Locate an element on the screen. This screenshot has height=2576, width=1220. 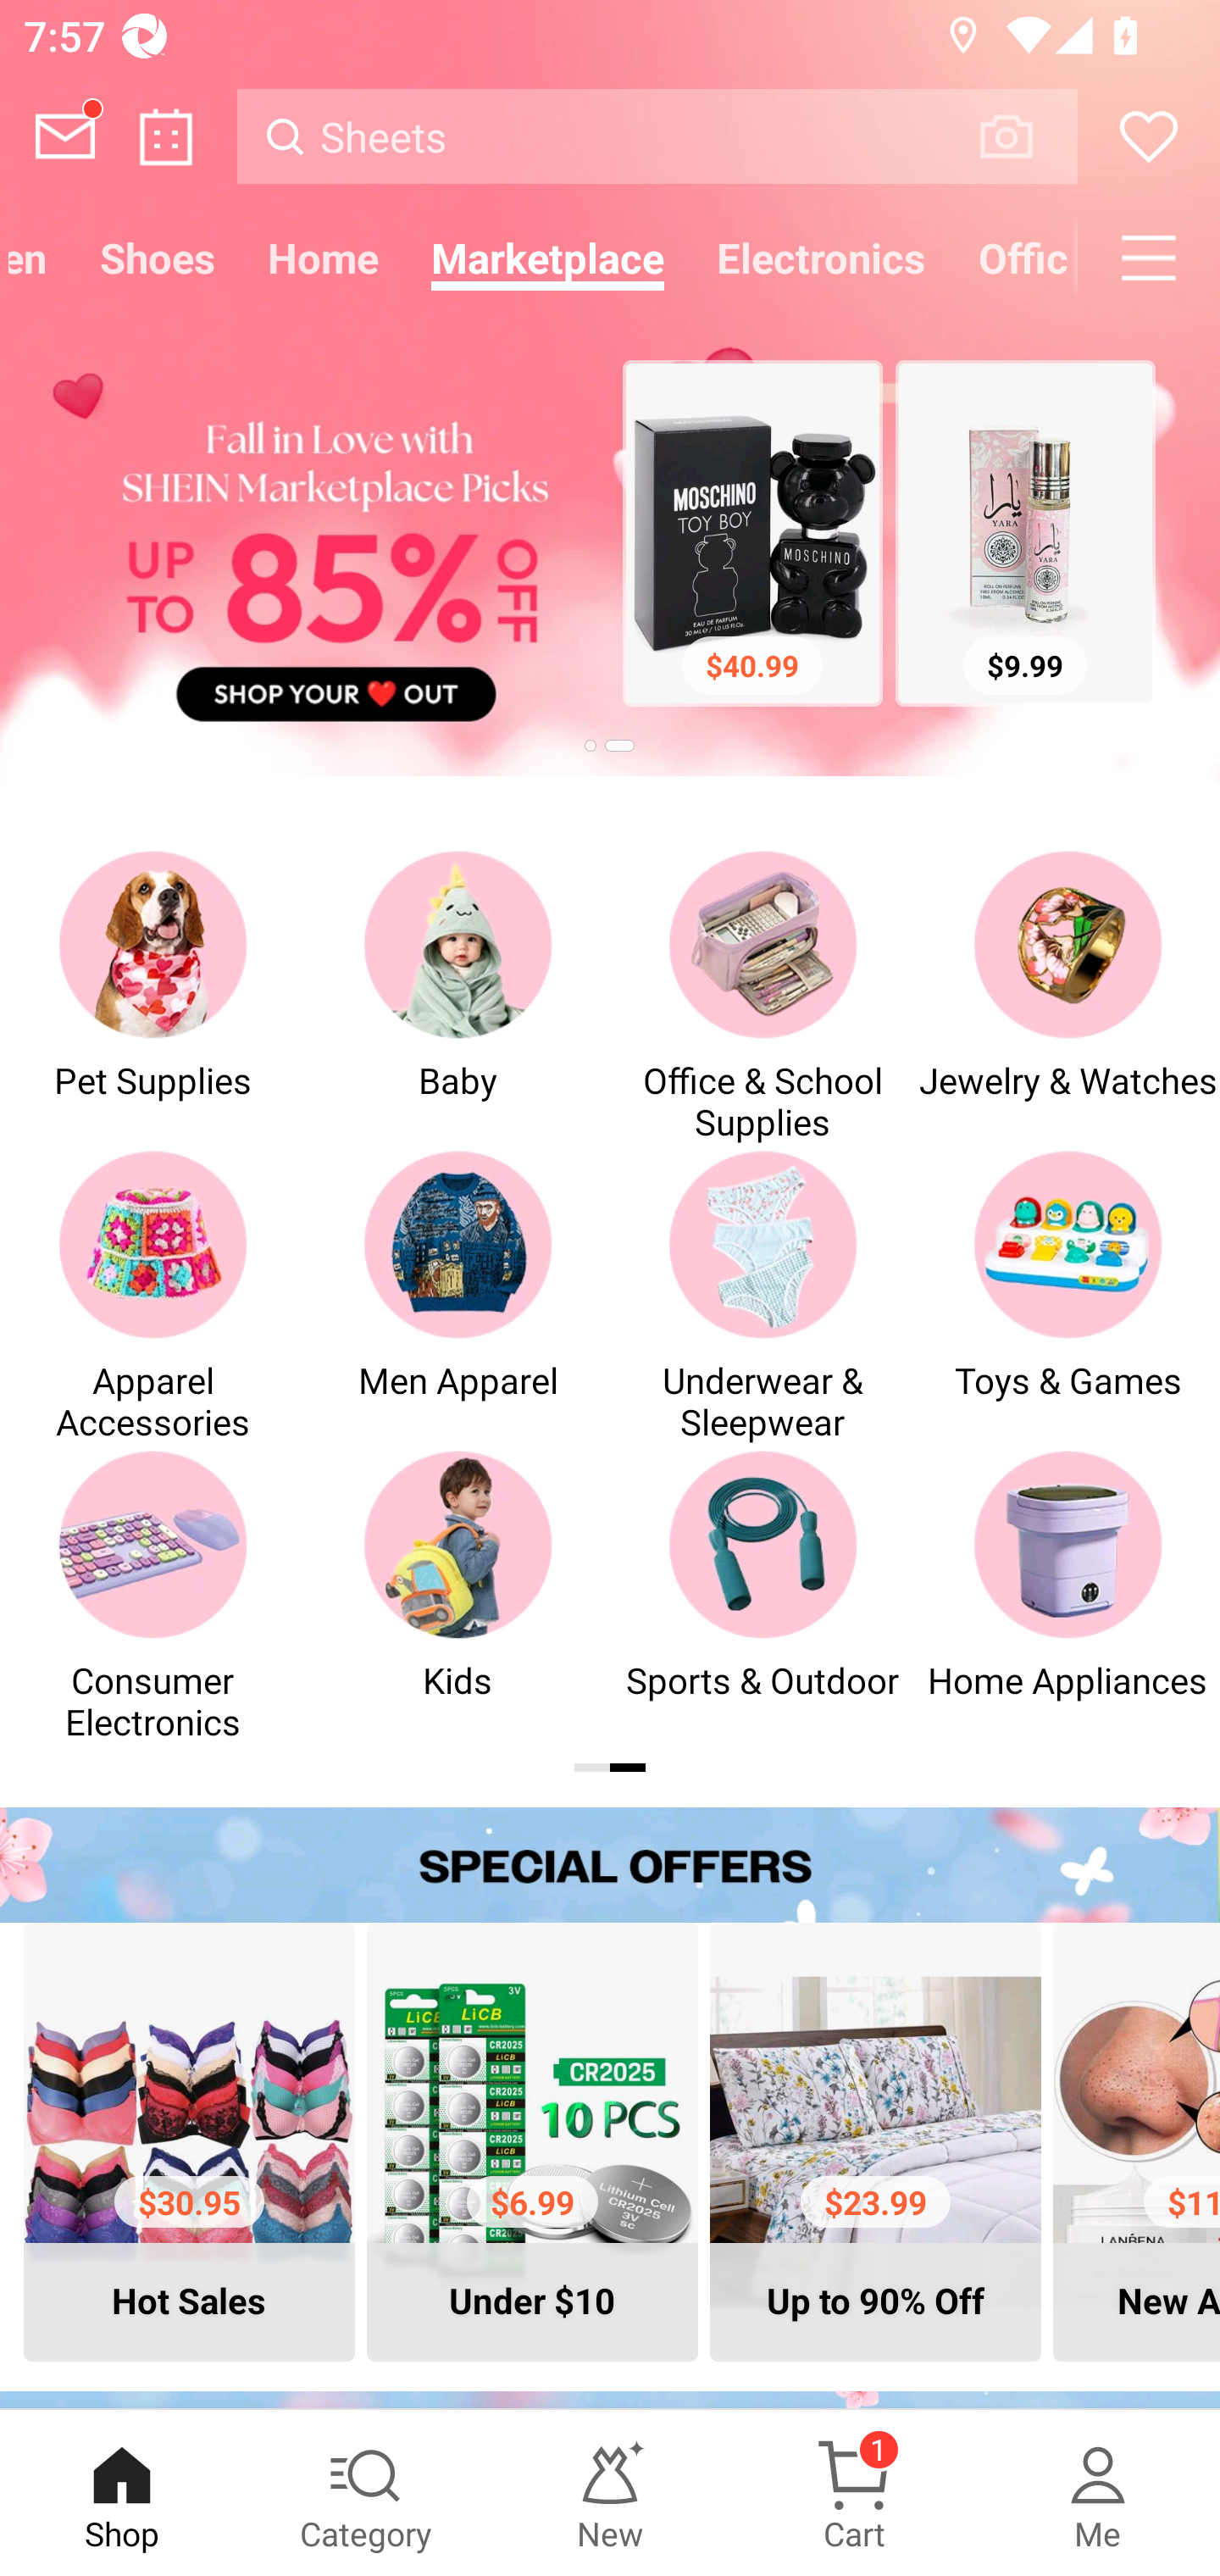
$30.95 Hot Sales is located at coordinates (189, 2141).